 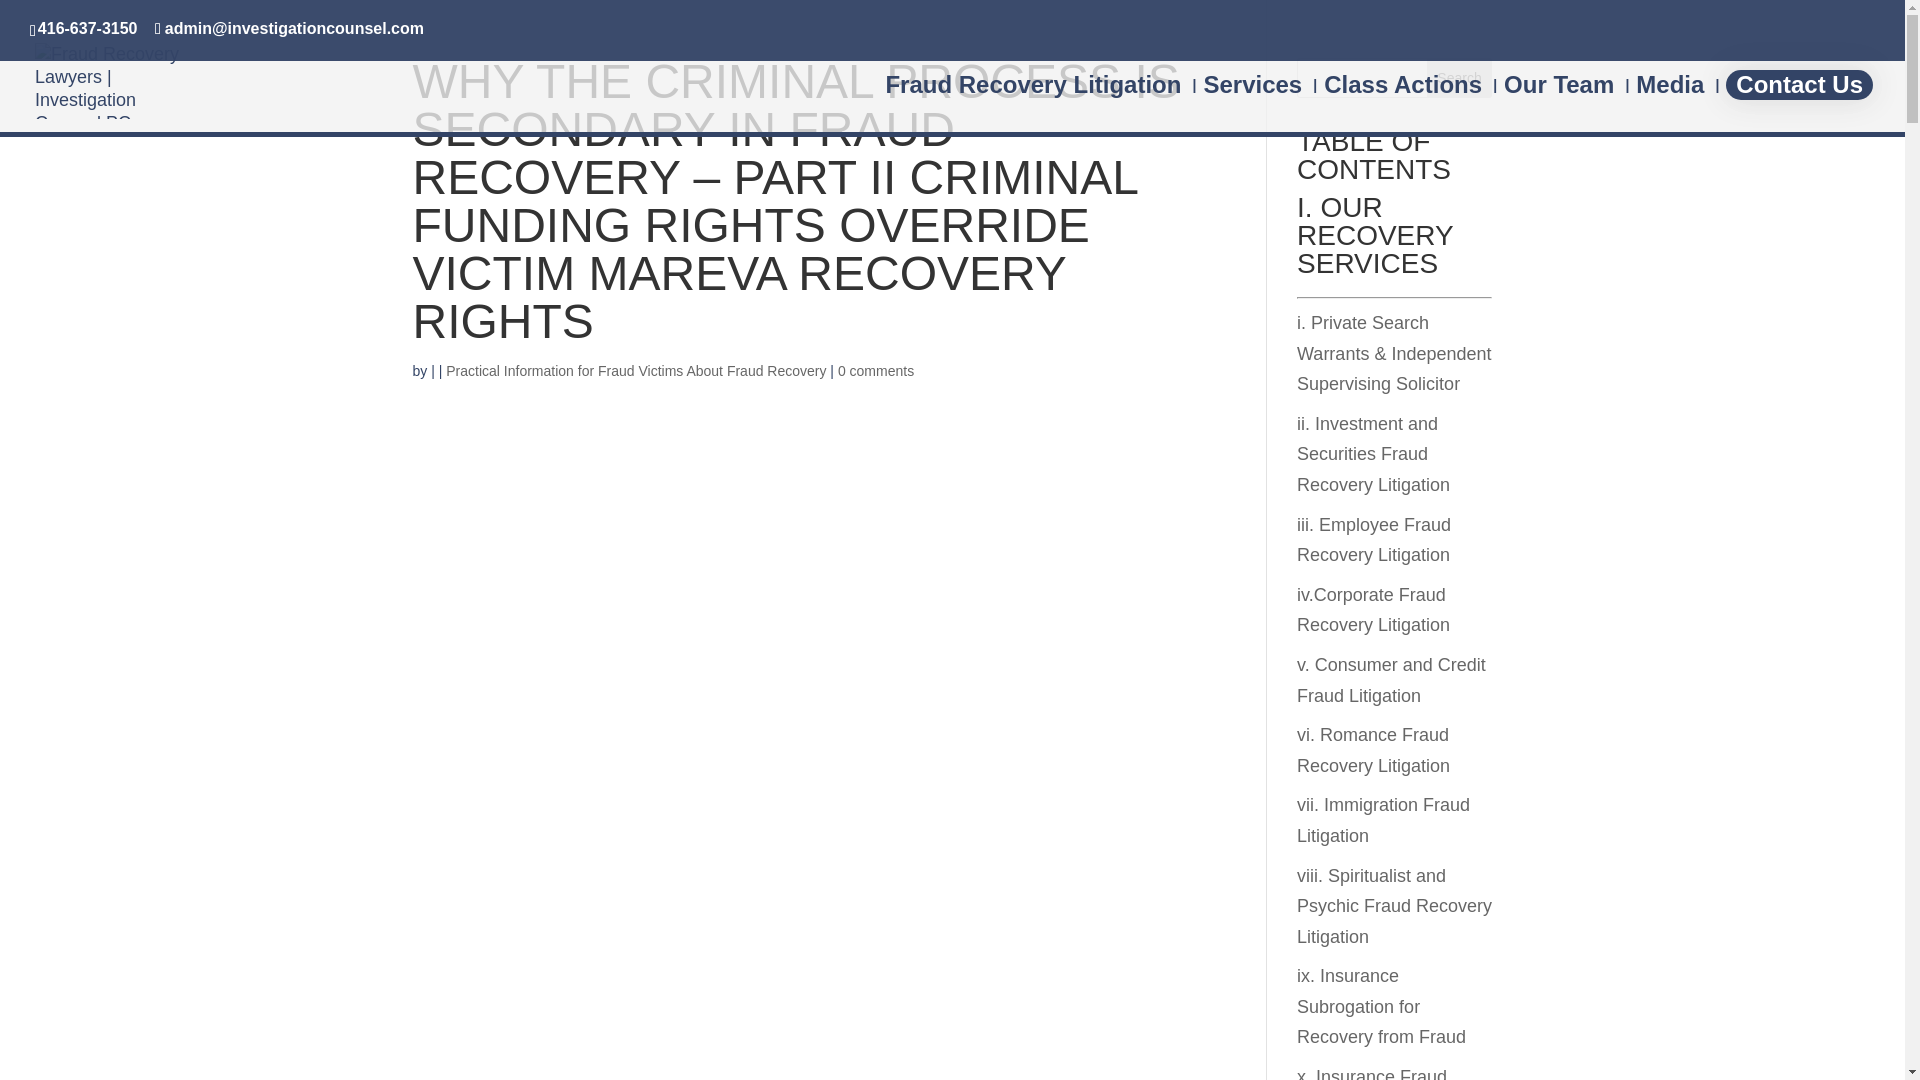 What do you see at coordinates (875, 370) in the screenshot?
I see `0 comments` at bounding box center [875, 370].